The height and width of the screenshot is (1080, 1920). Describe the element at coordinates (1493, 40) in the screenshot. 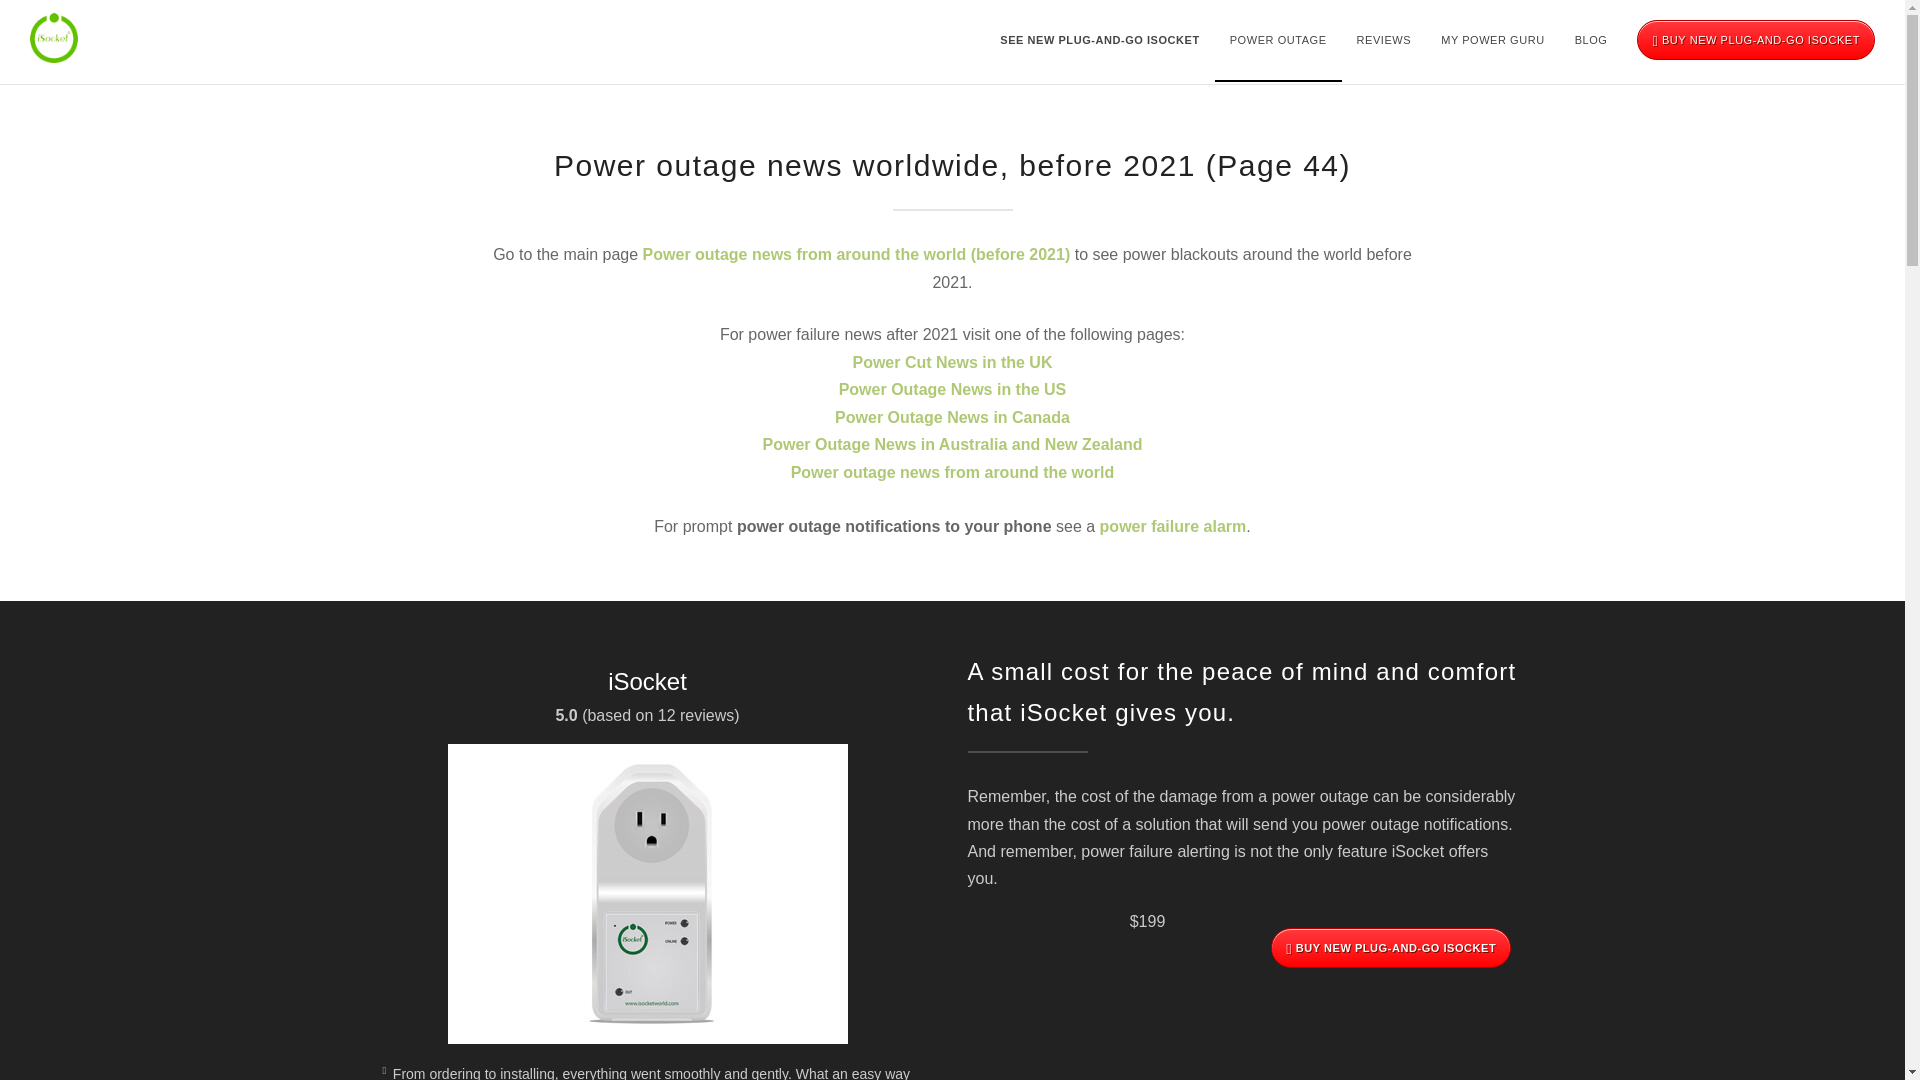

I see `MY POWER GURU` at that location.